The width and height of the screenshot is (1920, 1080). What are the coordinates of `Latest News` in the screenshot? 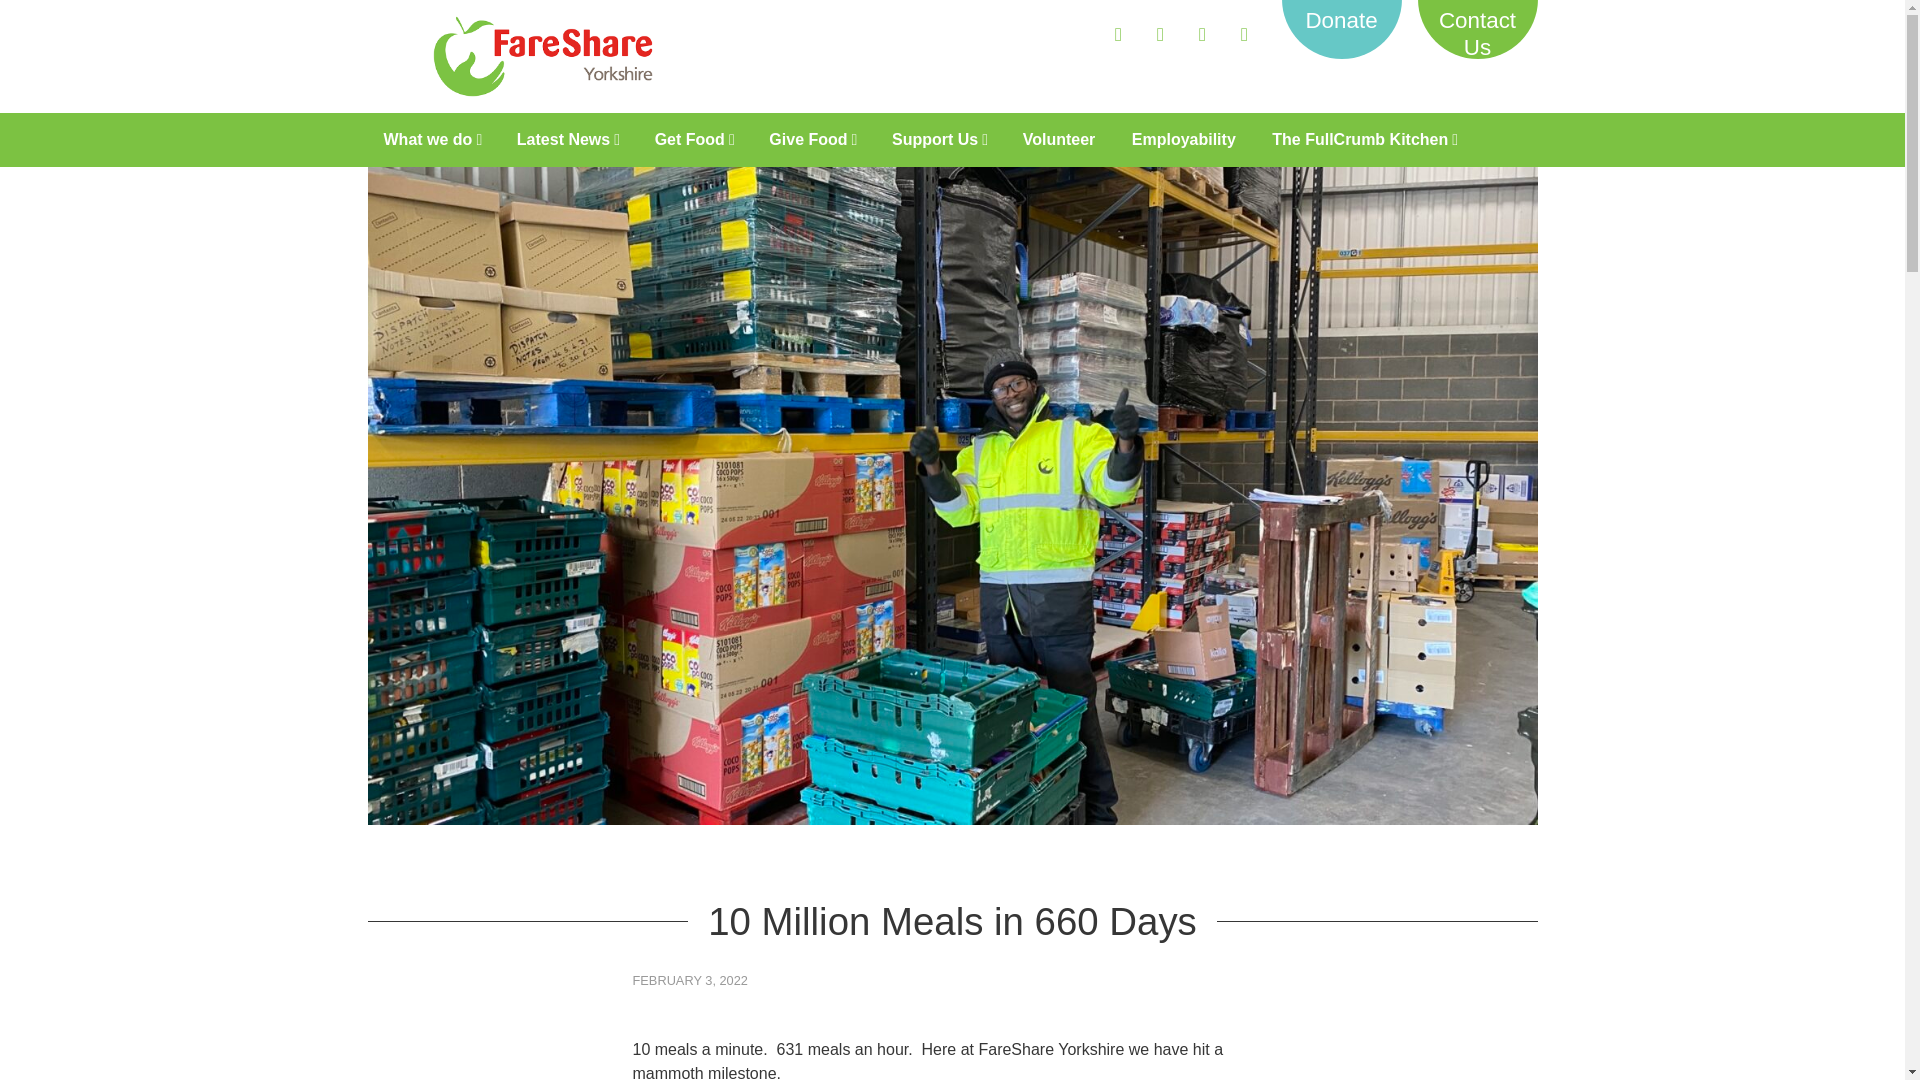 It's located at (567, 140).